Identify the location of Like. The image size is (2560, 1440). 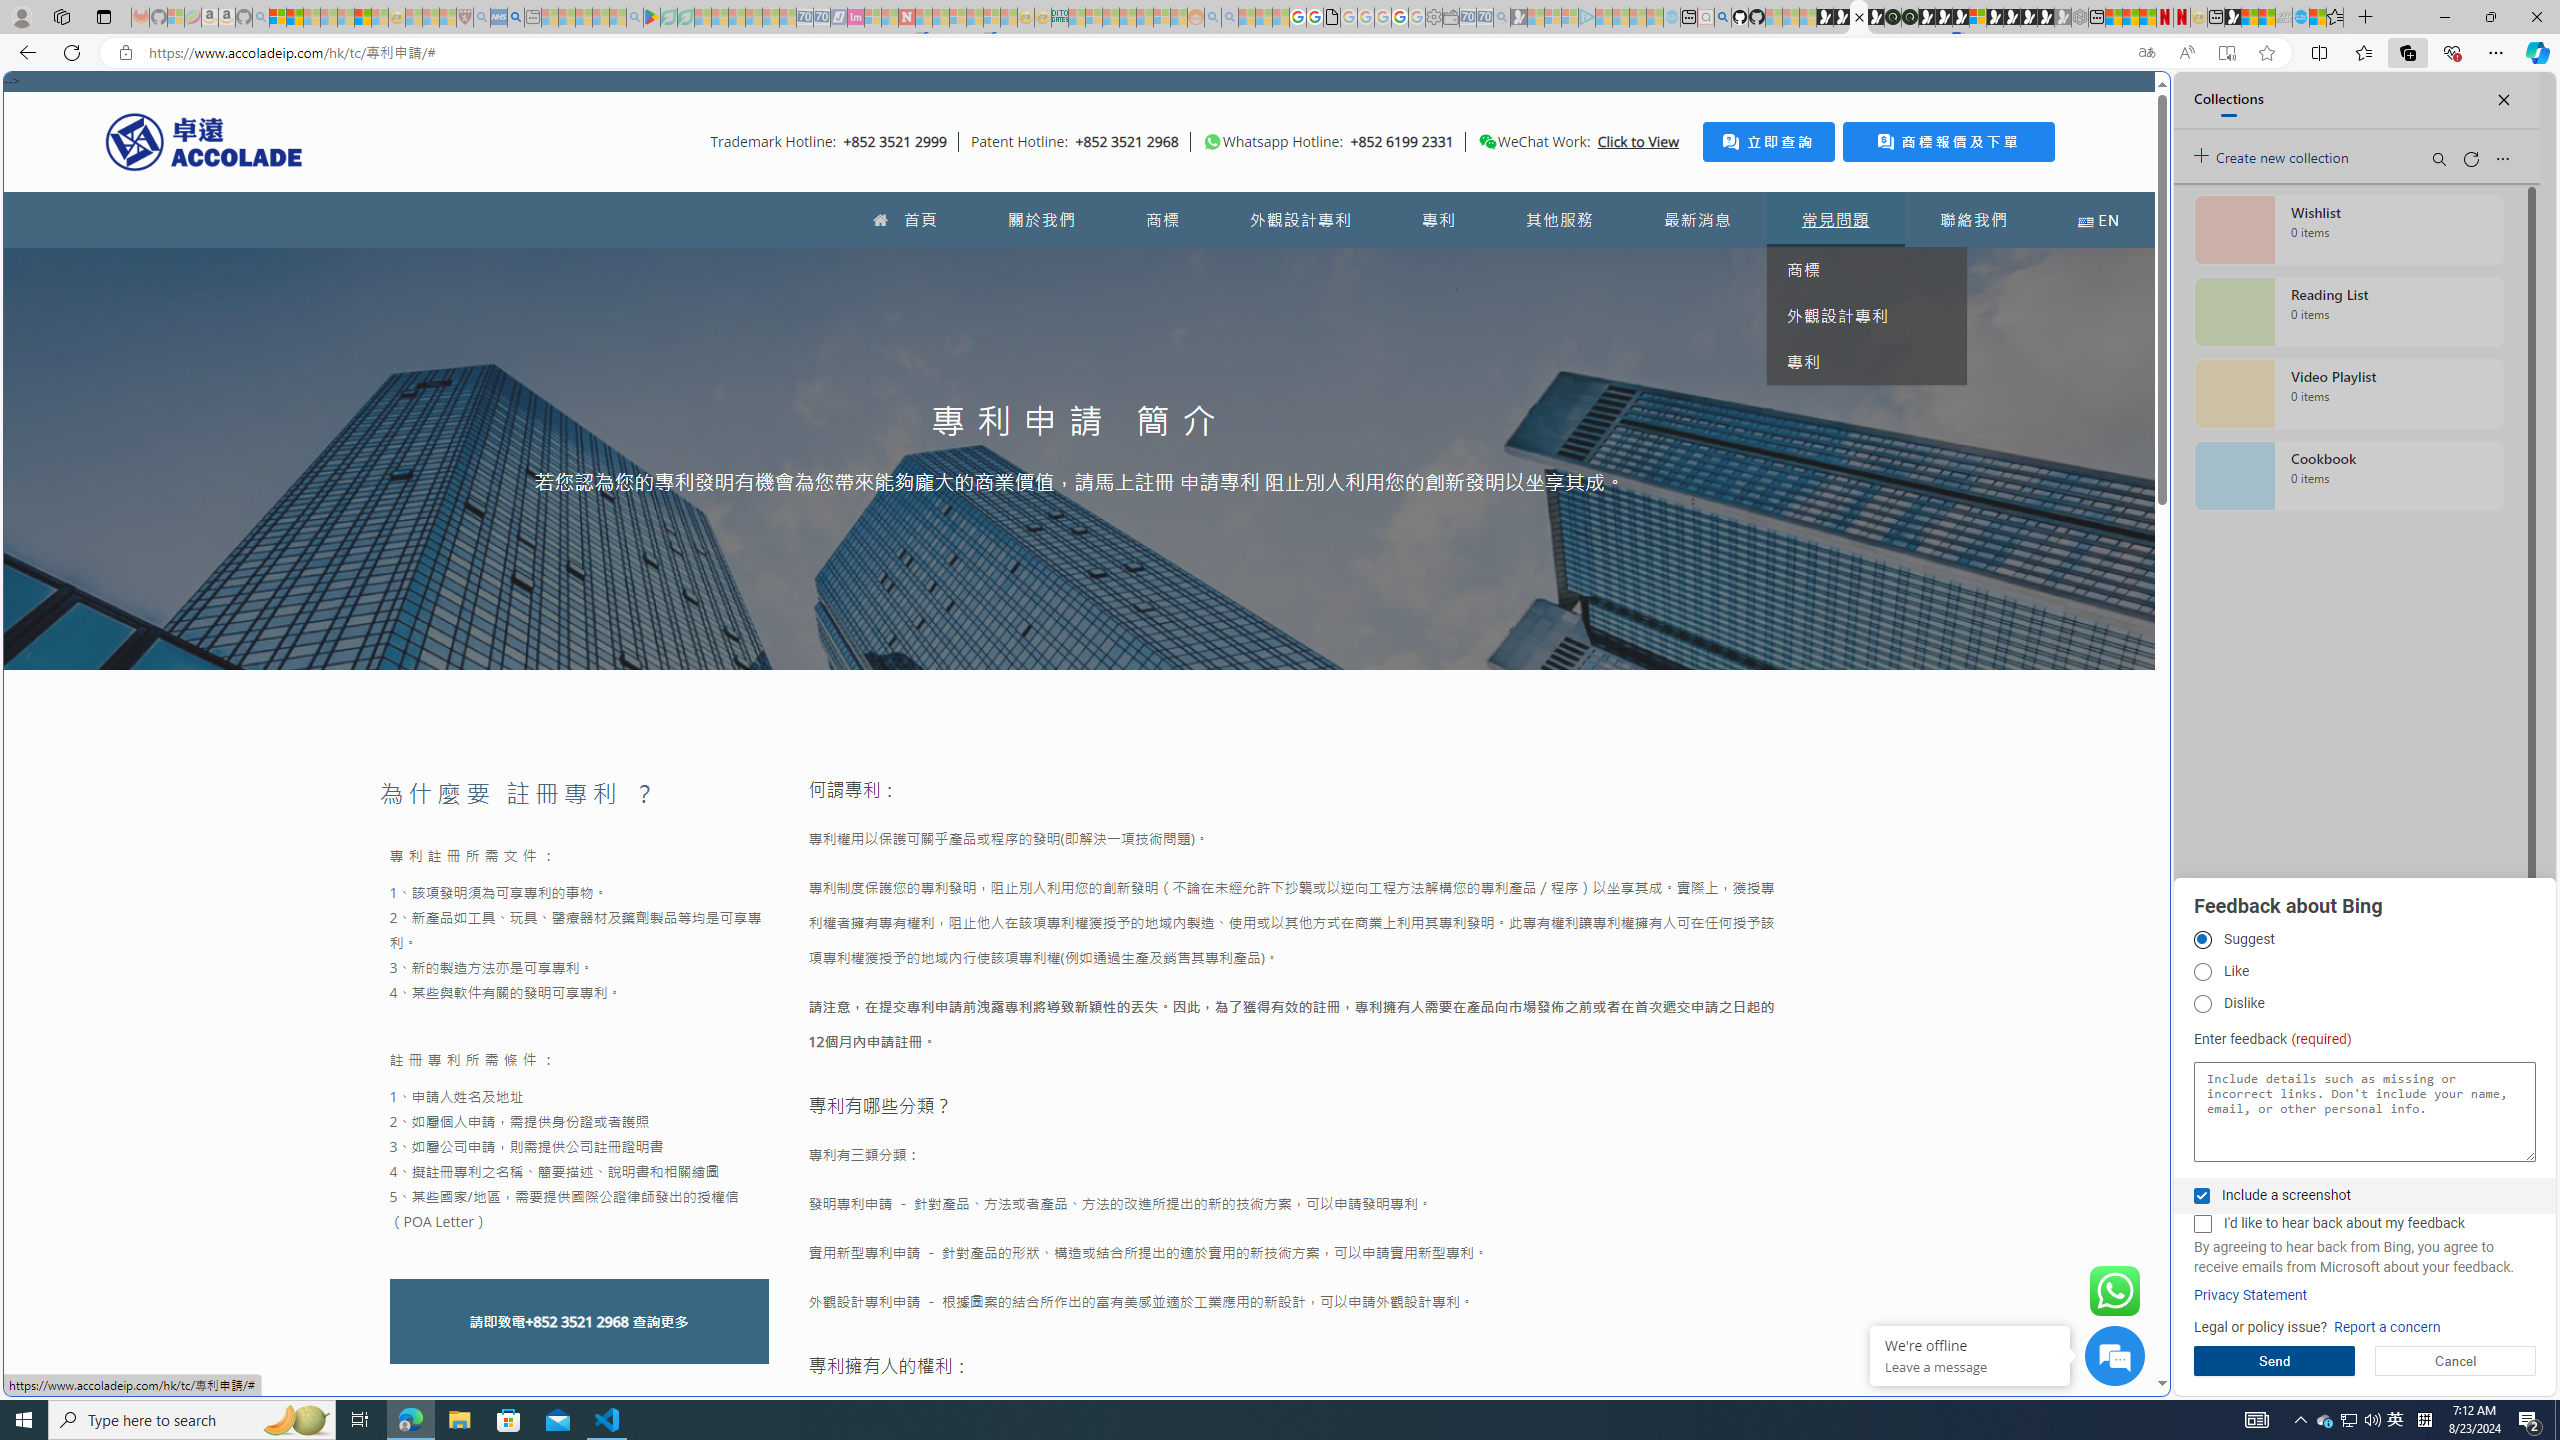
(2202, 972).